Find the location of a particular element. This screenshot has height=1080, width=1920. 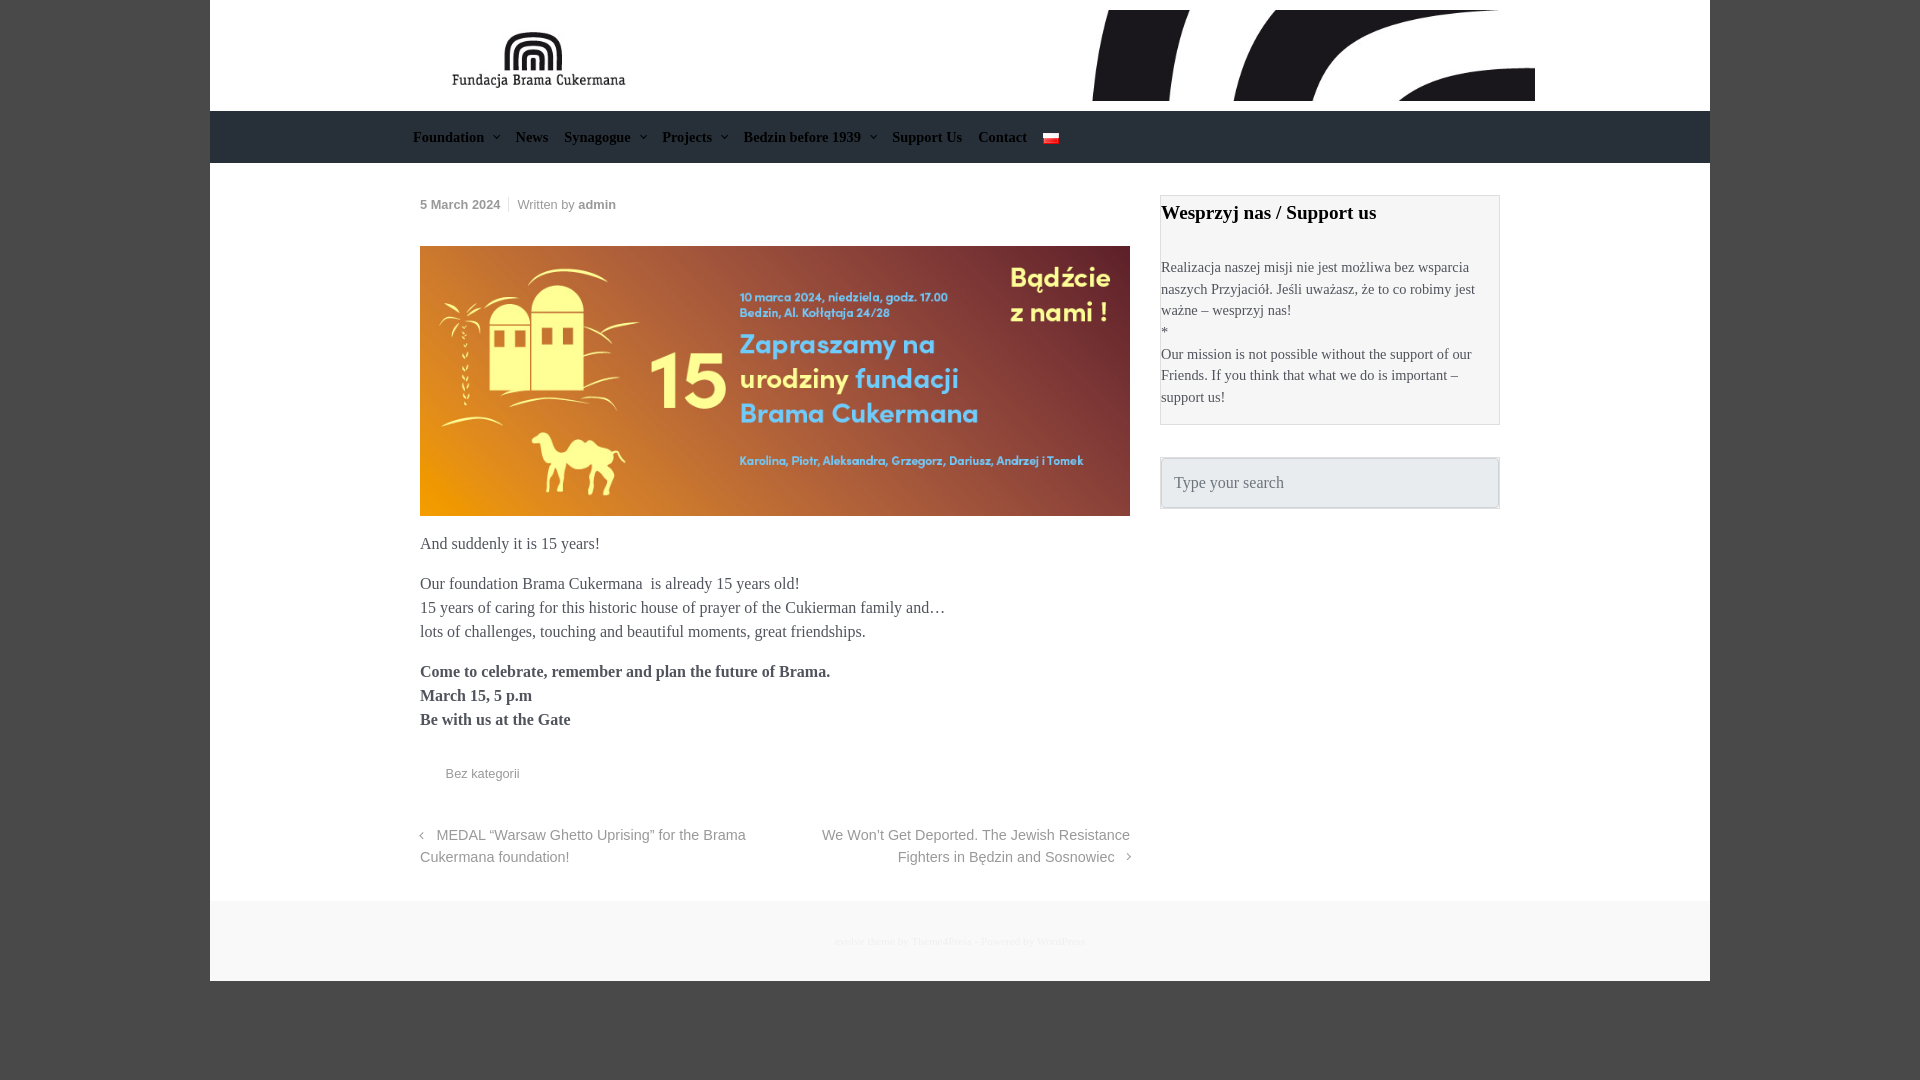

Bez kategorii is located at coordinates (482, 772).